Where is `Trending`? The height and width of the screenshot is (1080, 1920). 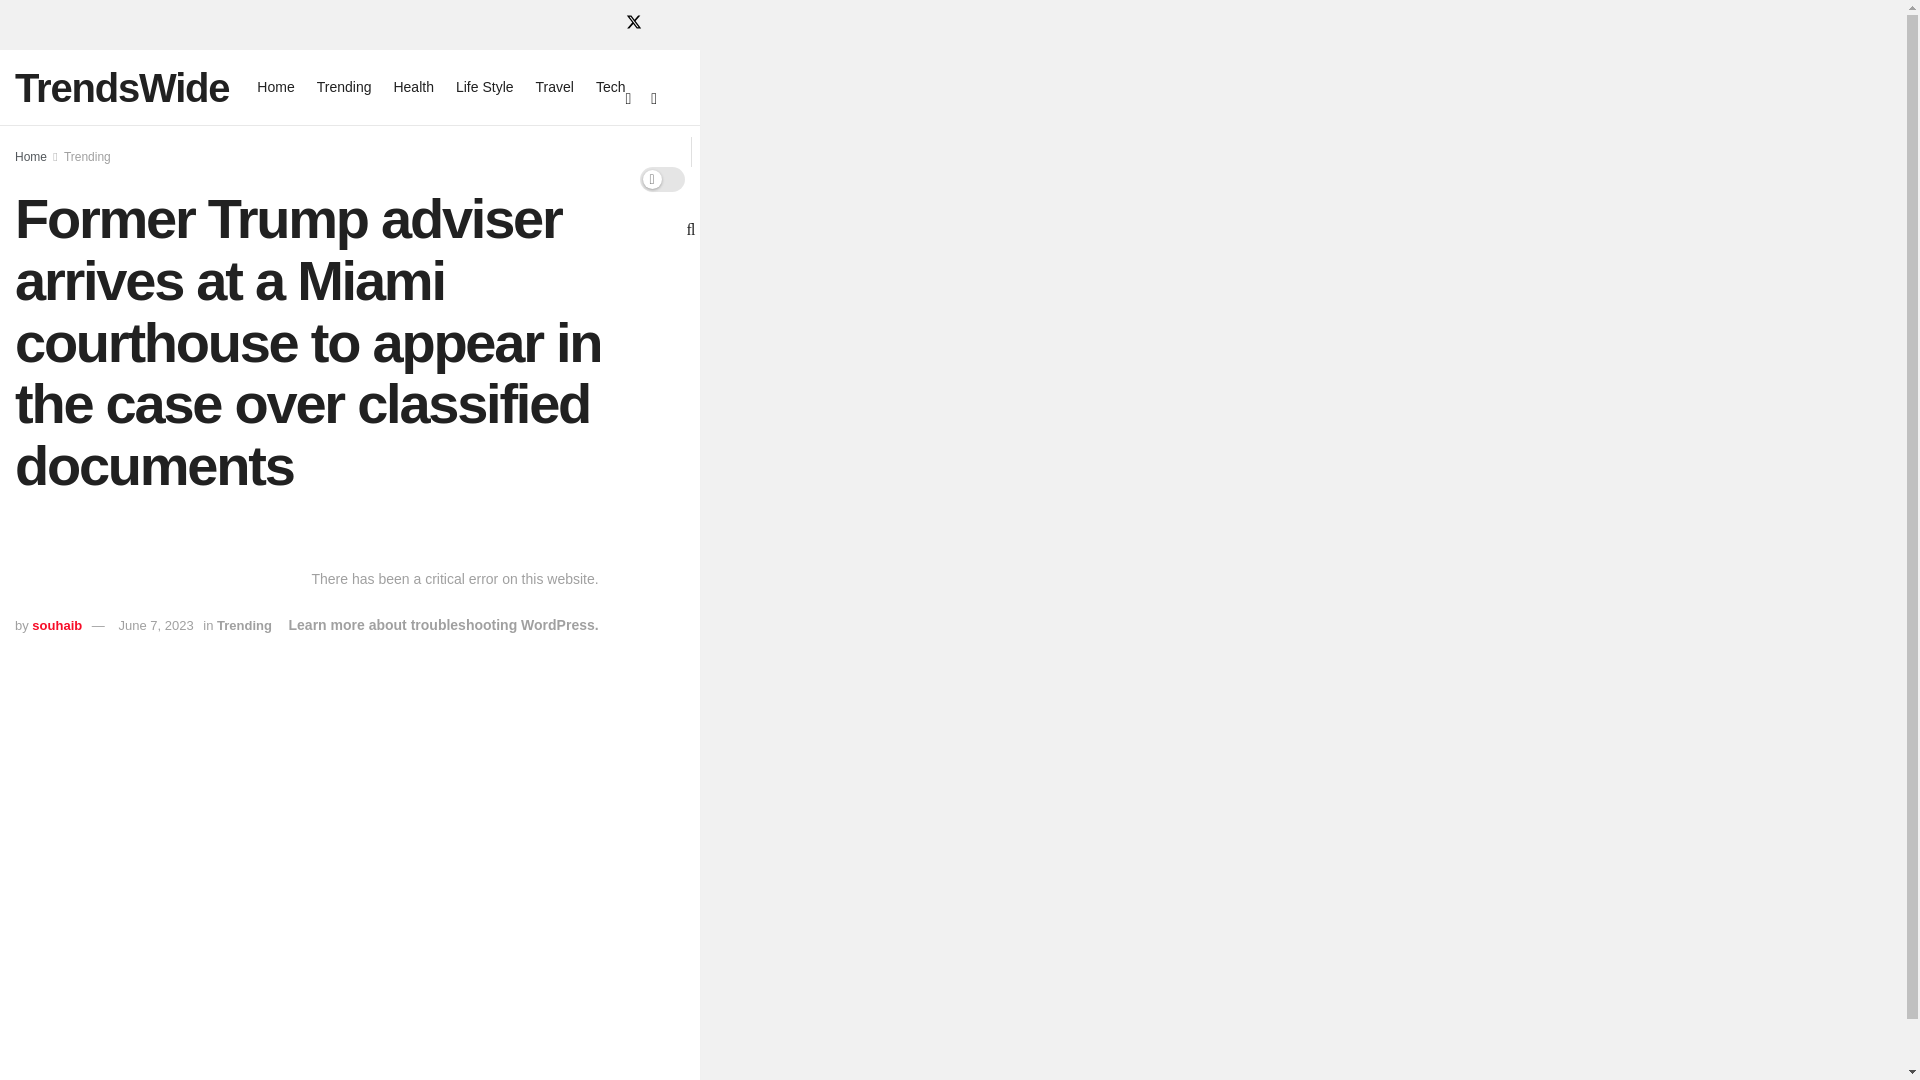
Trending is located at coordinates (87, 157).